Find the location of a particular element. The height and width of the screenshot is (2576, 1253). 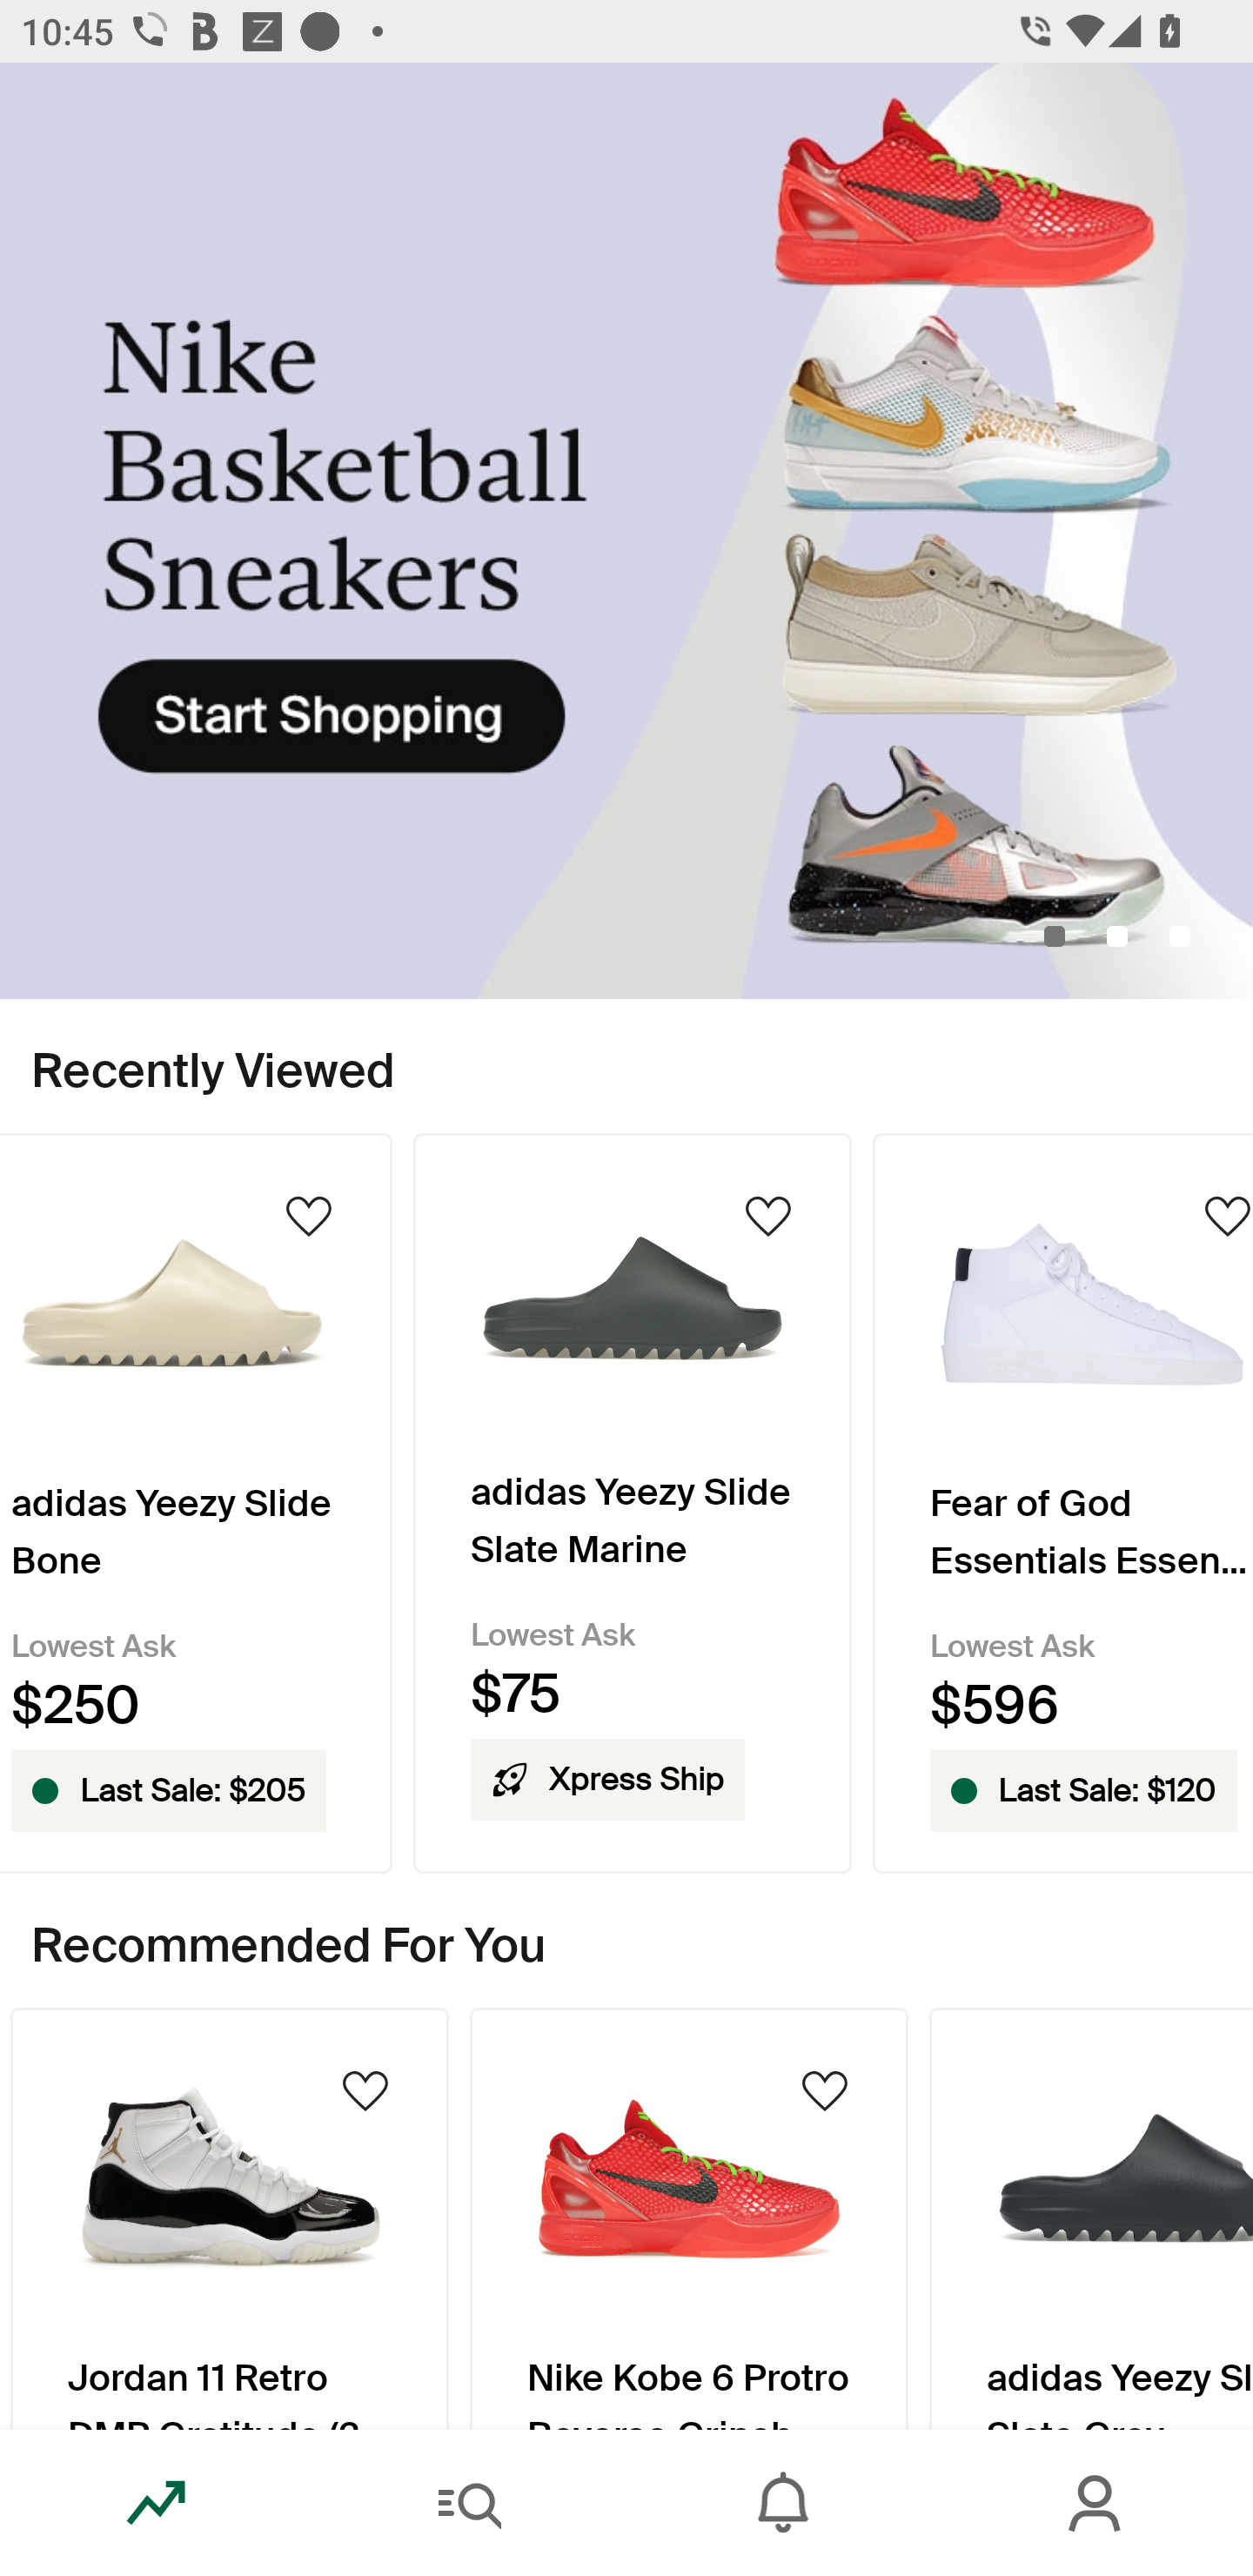

Product Image Nike Kobe 6 Protro Reverse Grinch is located at coordinates (689, 2217).